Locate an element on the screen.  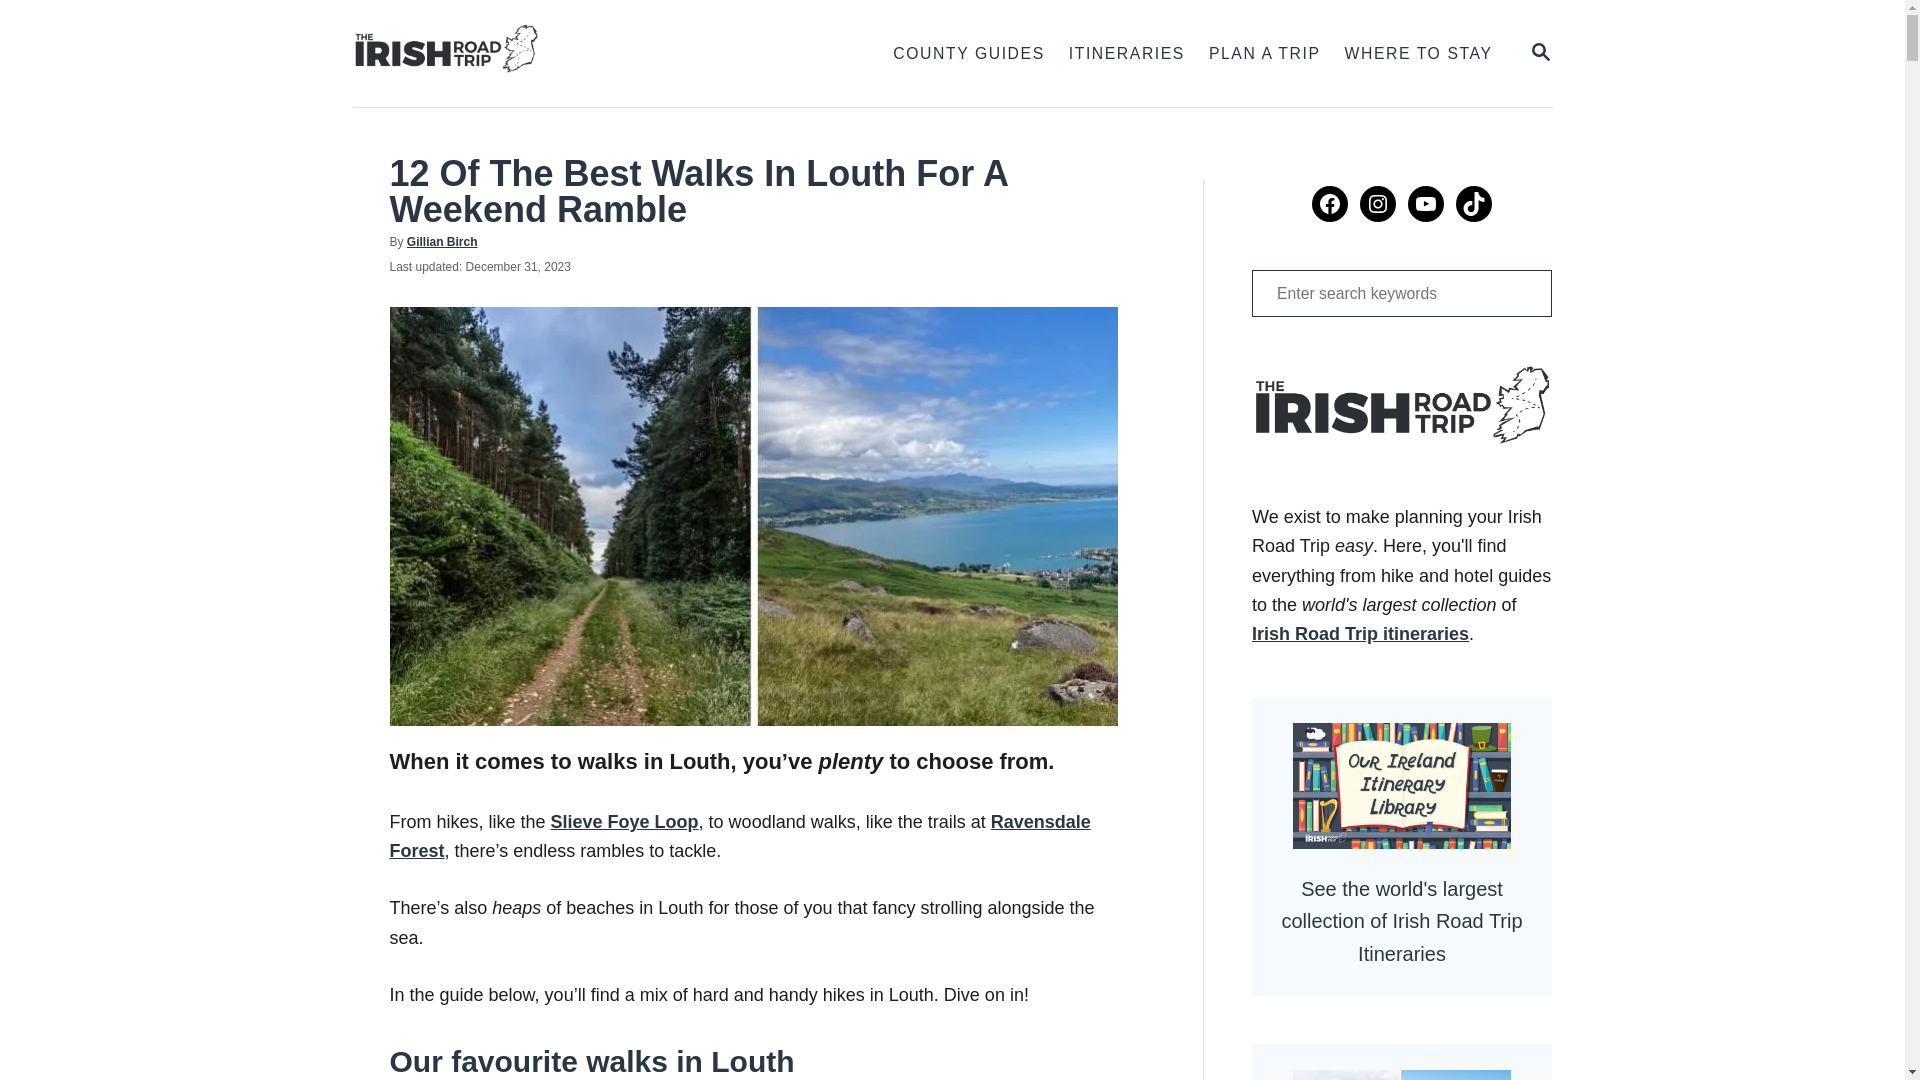
Ravensdale Forest is located at coordinates (740, 836).